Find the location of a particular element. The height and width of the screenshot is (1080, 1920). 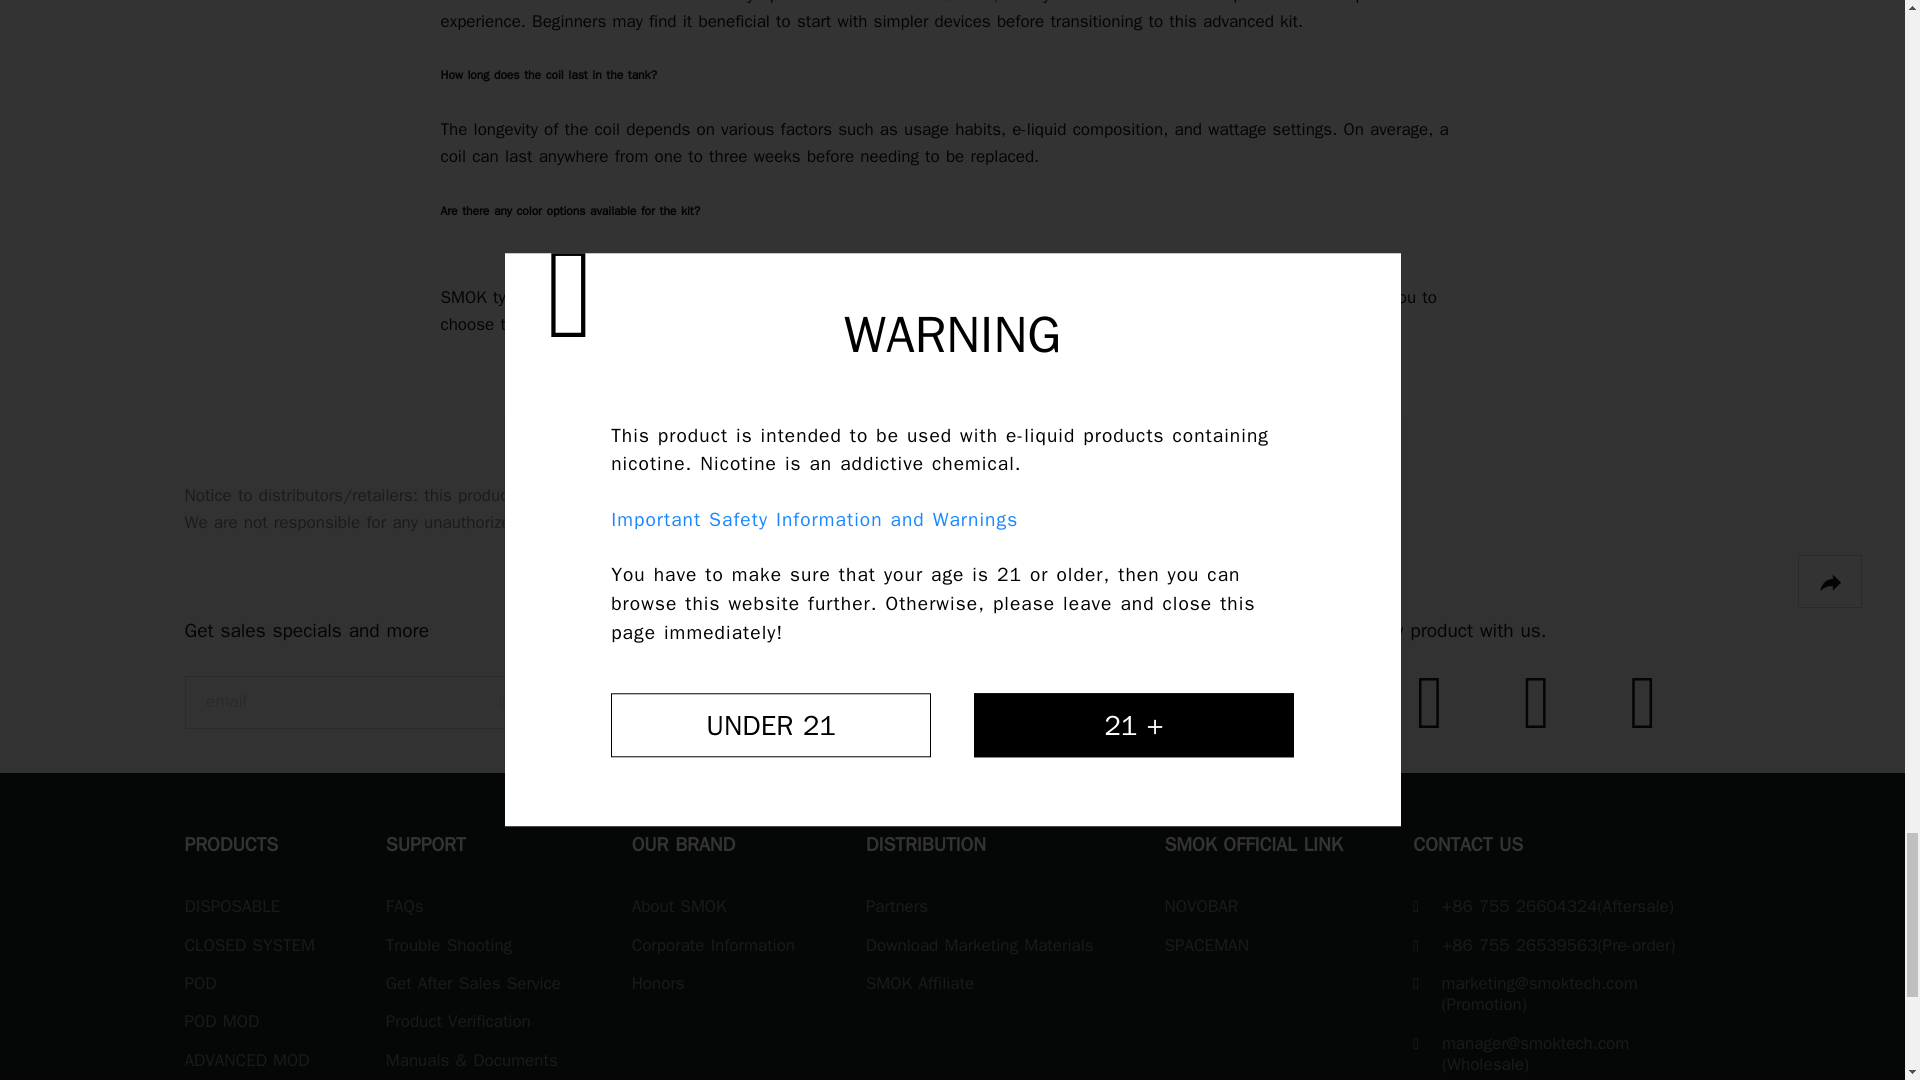

Get After Sales Service is located at coordinates (472, 984).